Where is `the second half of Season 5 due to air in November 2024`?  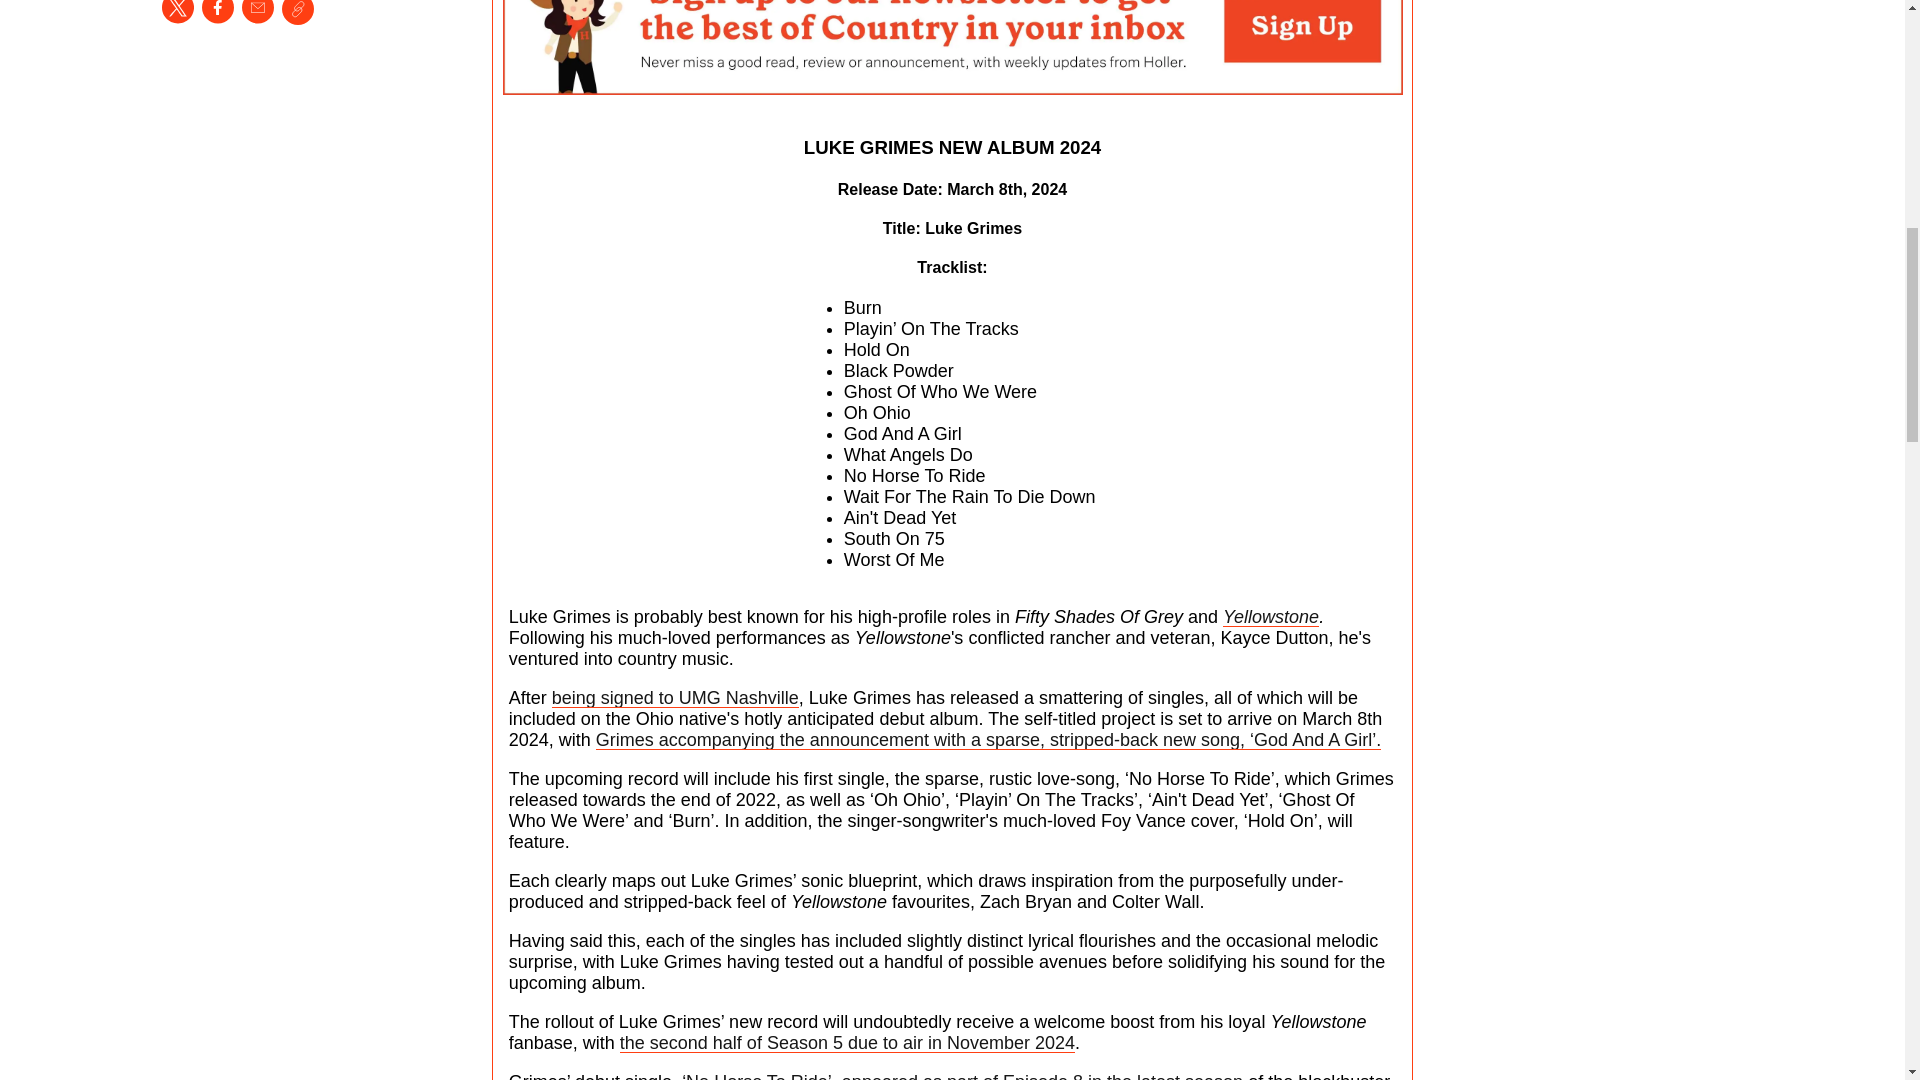
the second half of Season 5 due to air in November 2024 is located at coordinates (848, 1042).